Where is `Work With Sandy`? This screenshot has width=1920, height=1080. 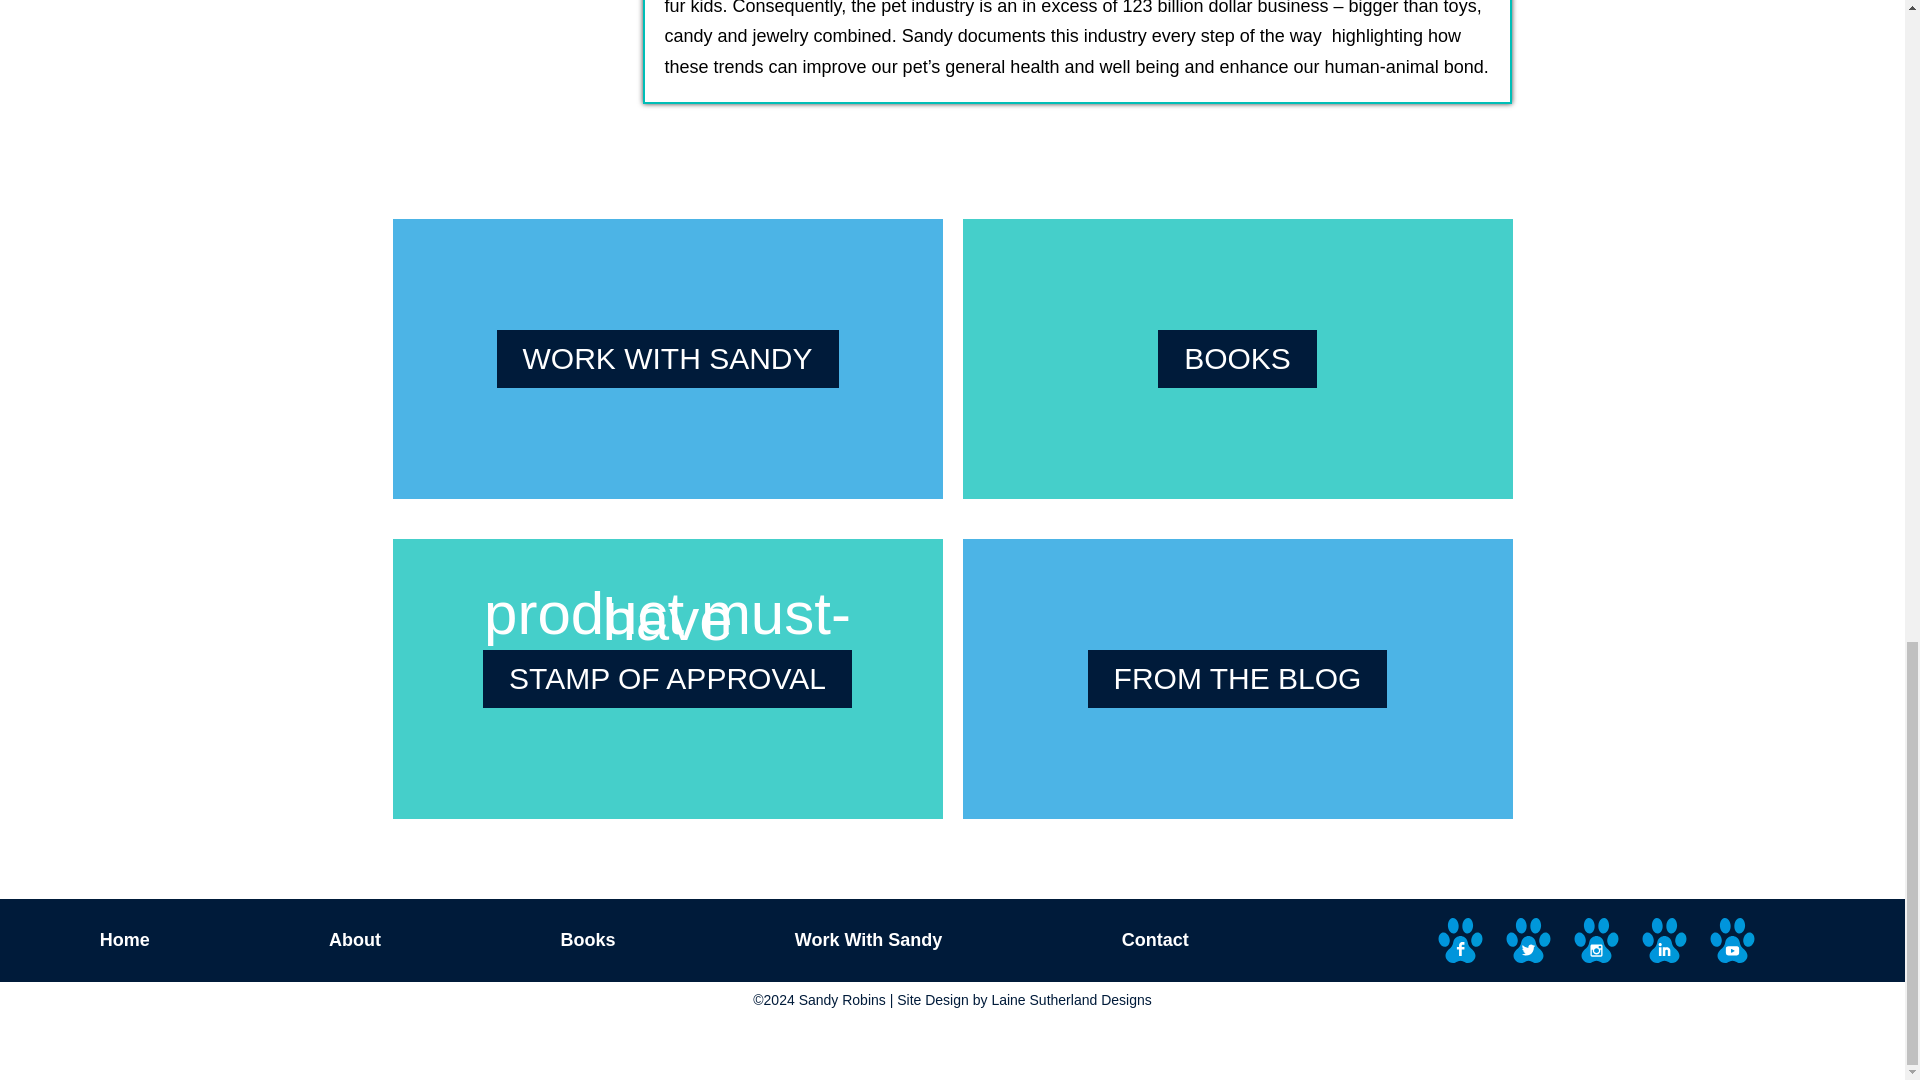
Work With Sandy is located at coordinates (868, 940).